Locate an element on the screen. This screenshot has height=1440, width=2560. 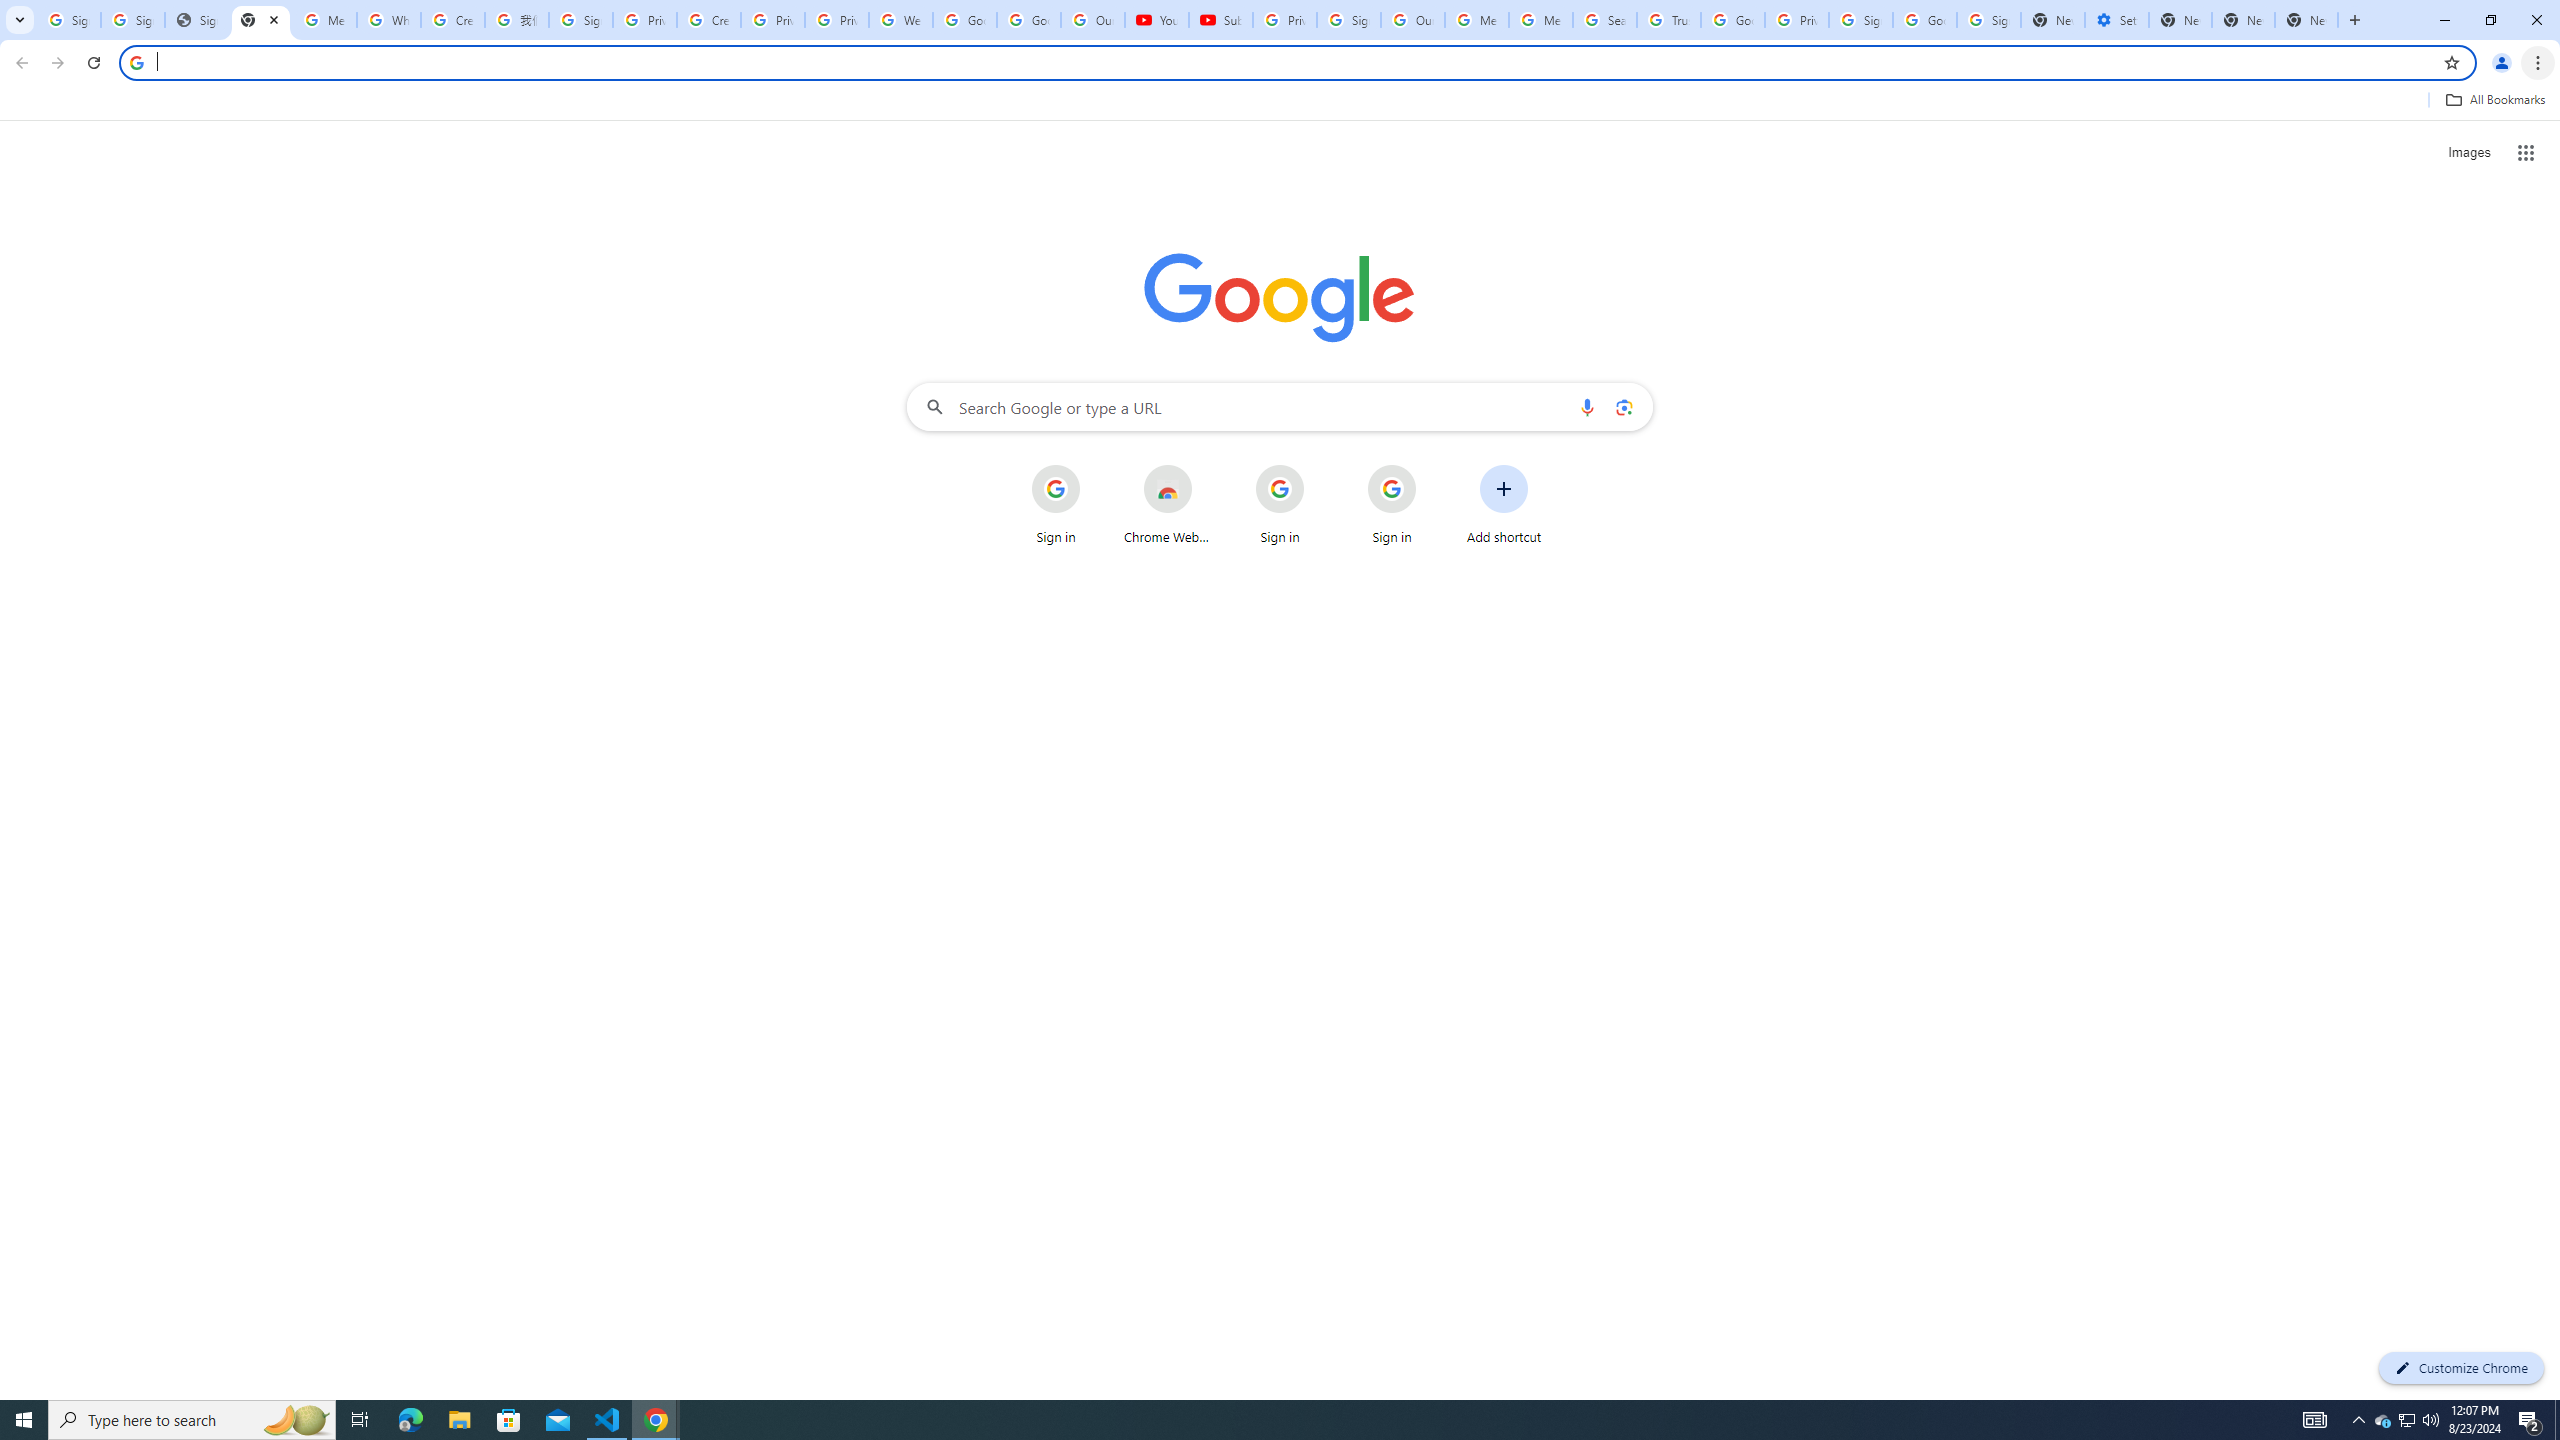
Close is located at coordinates (274, 20).